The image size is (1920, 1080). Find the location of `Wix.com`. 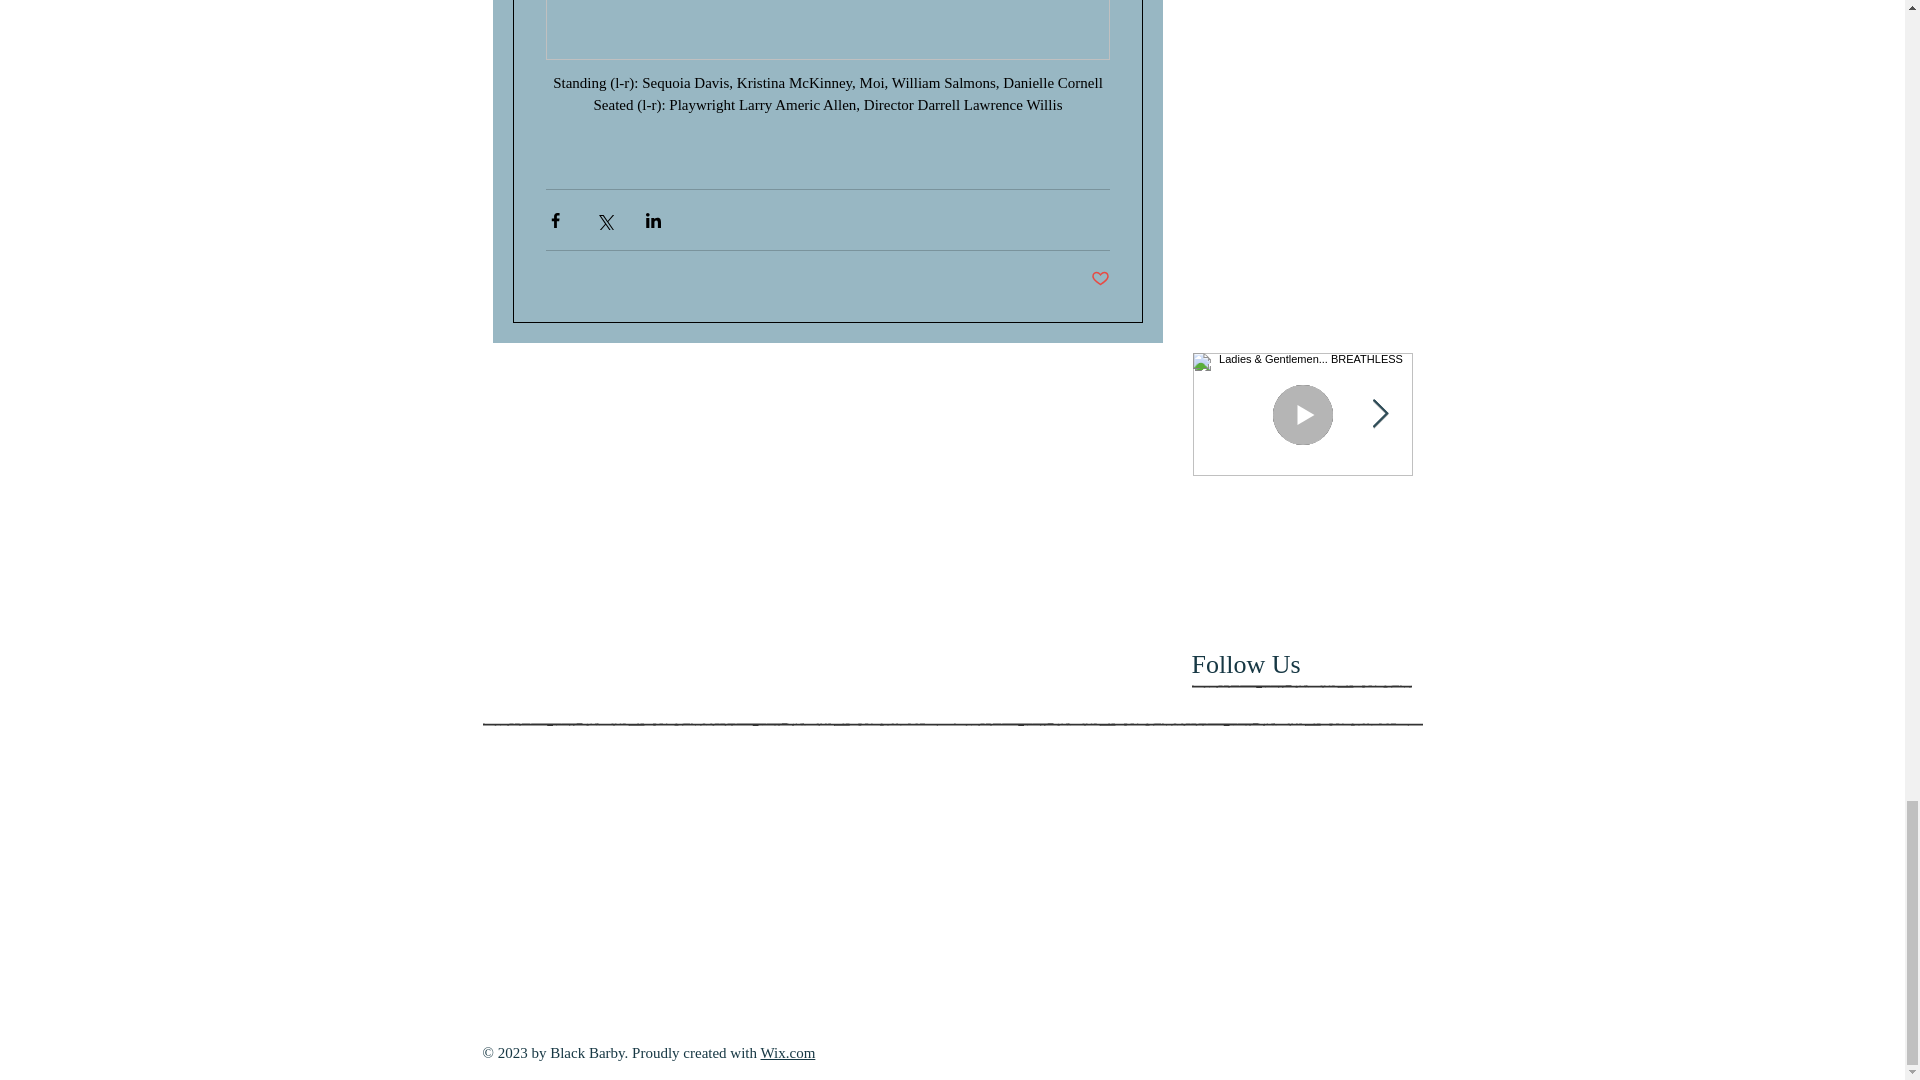

Wix.com is located at coordinates (788, 1052).